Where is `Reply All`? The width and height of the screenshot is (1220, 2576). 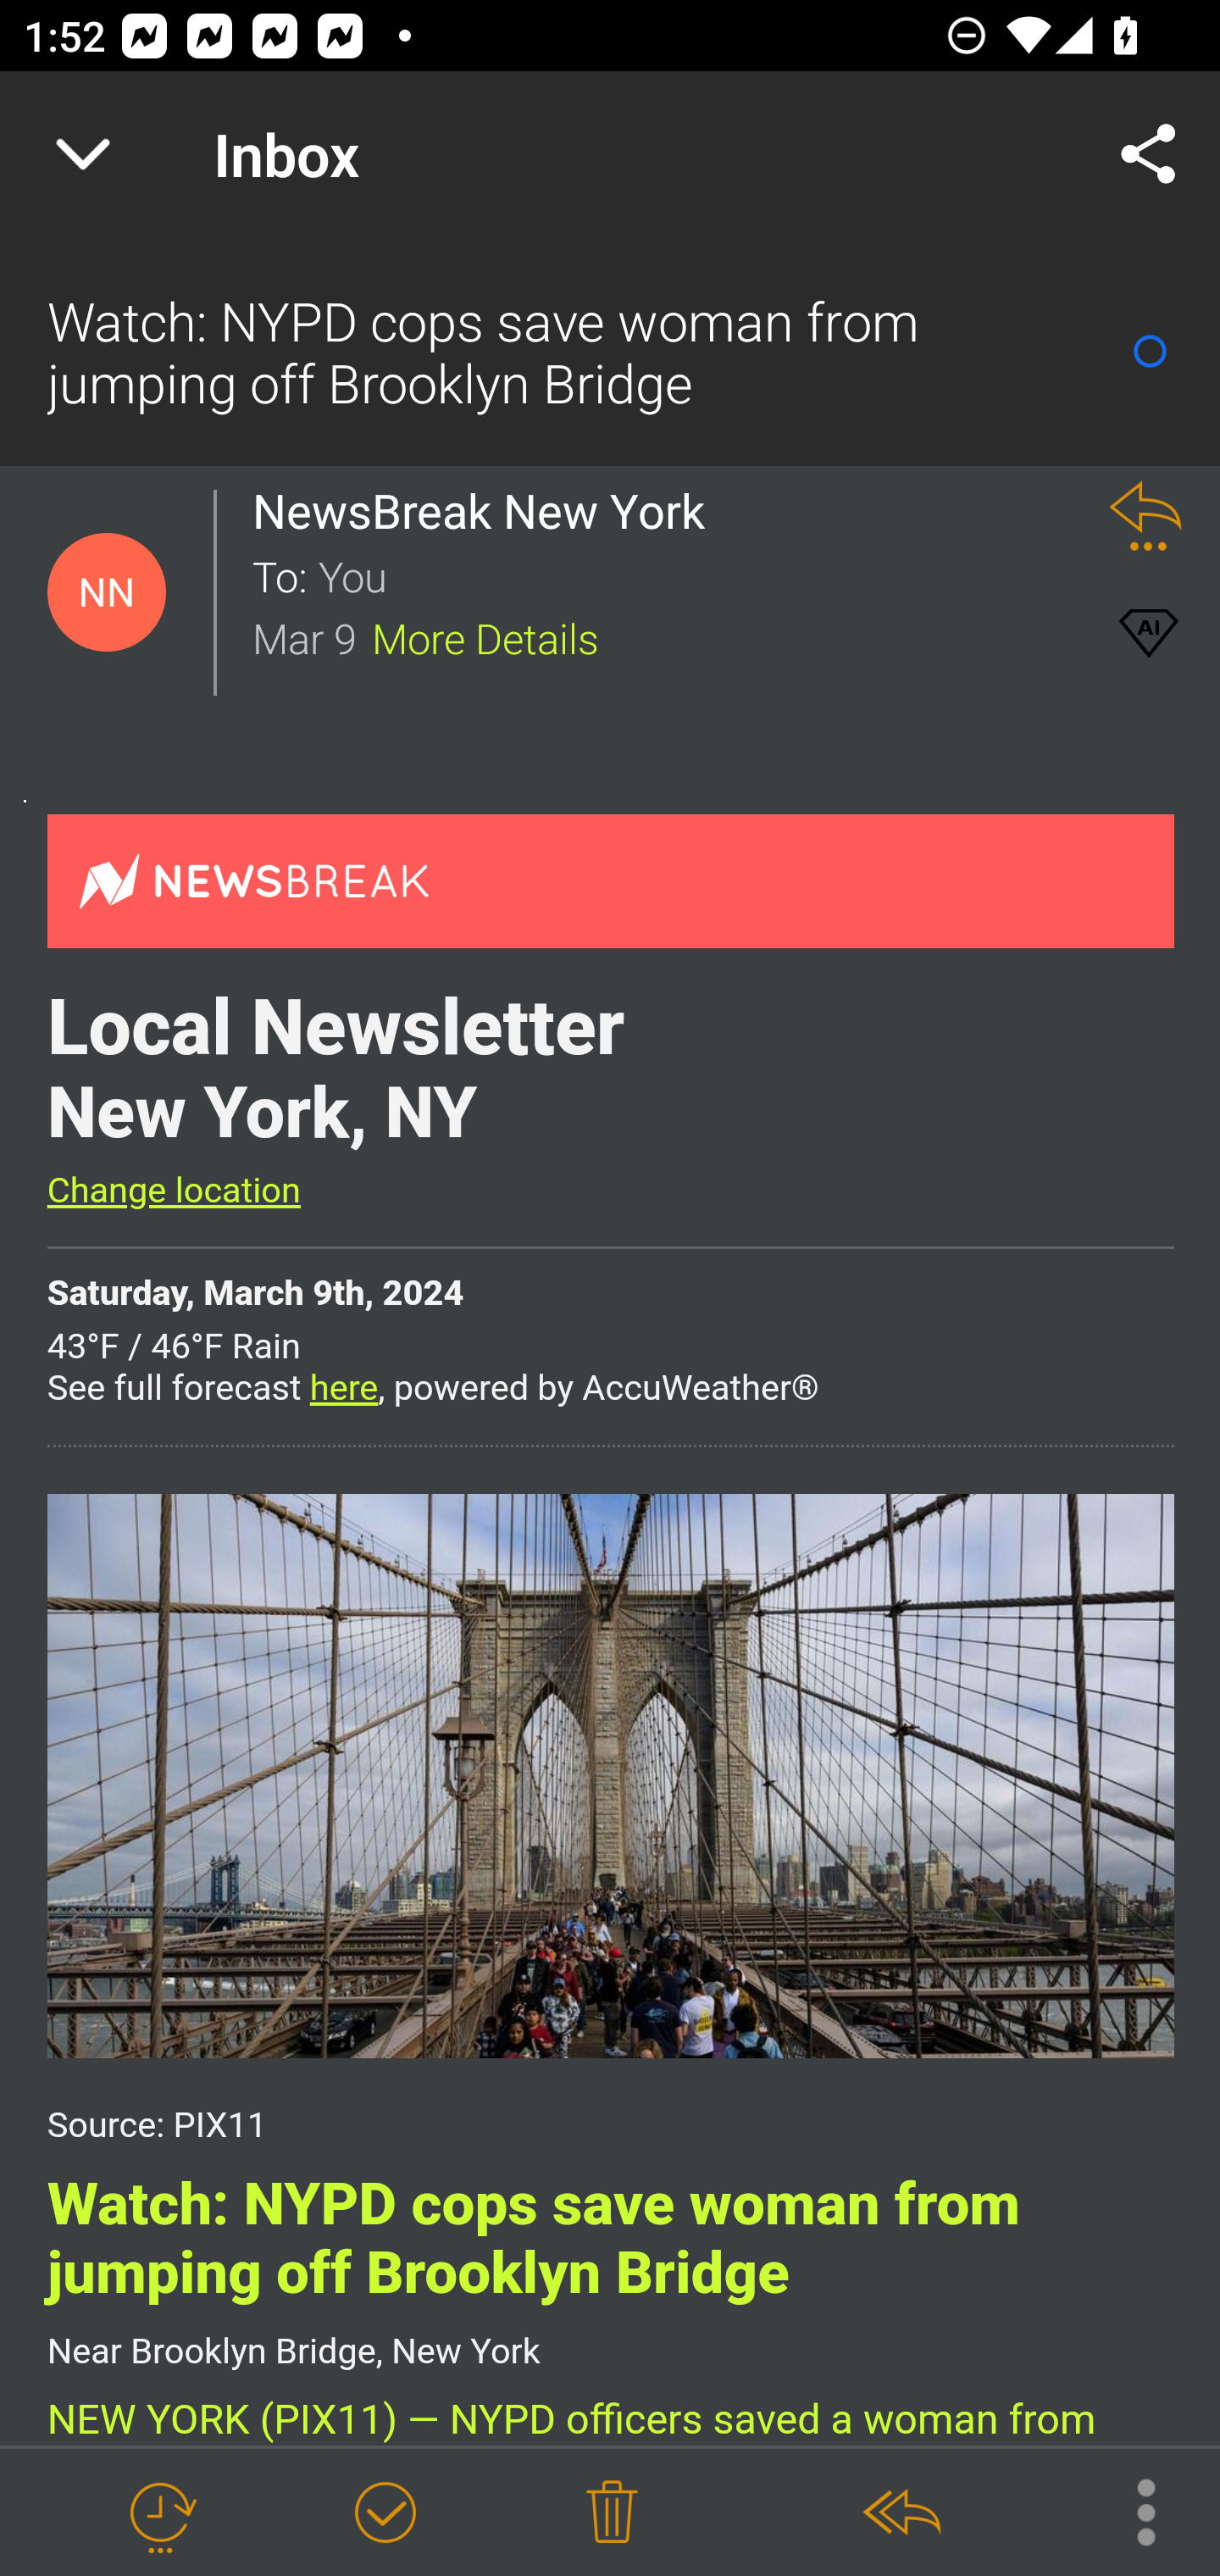 Reply All is located at coordinates (901, 2513).